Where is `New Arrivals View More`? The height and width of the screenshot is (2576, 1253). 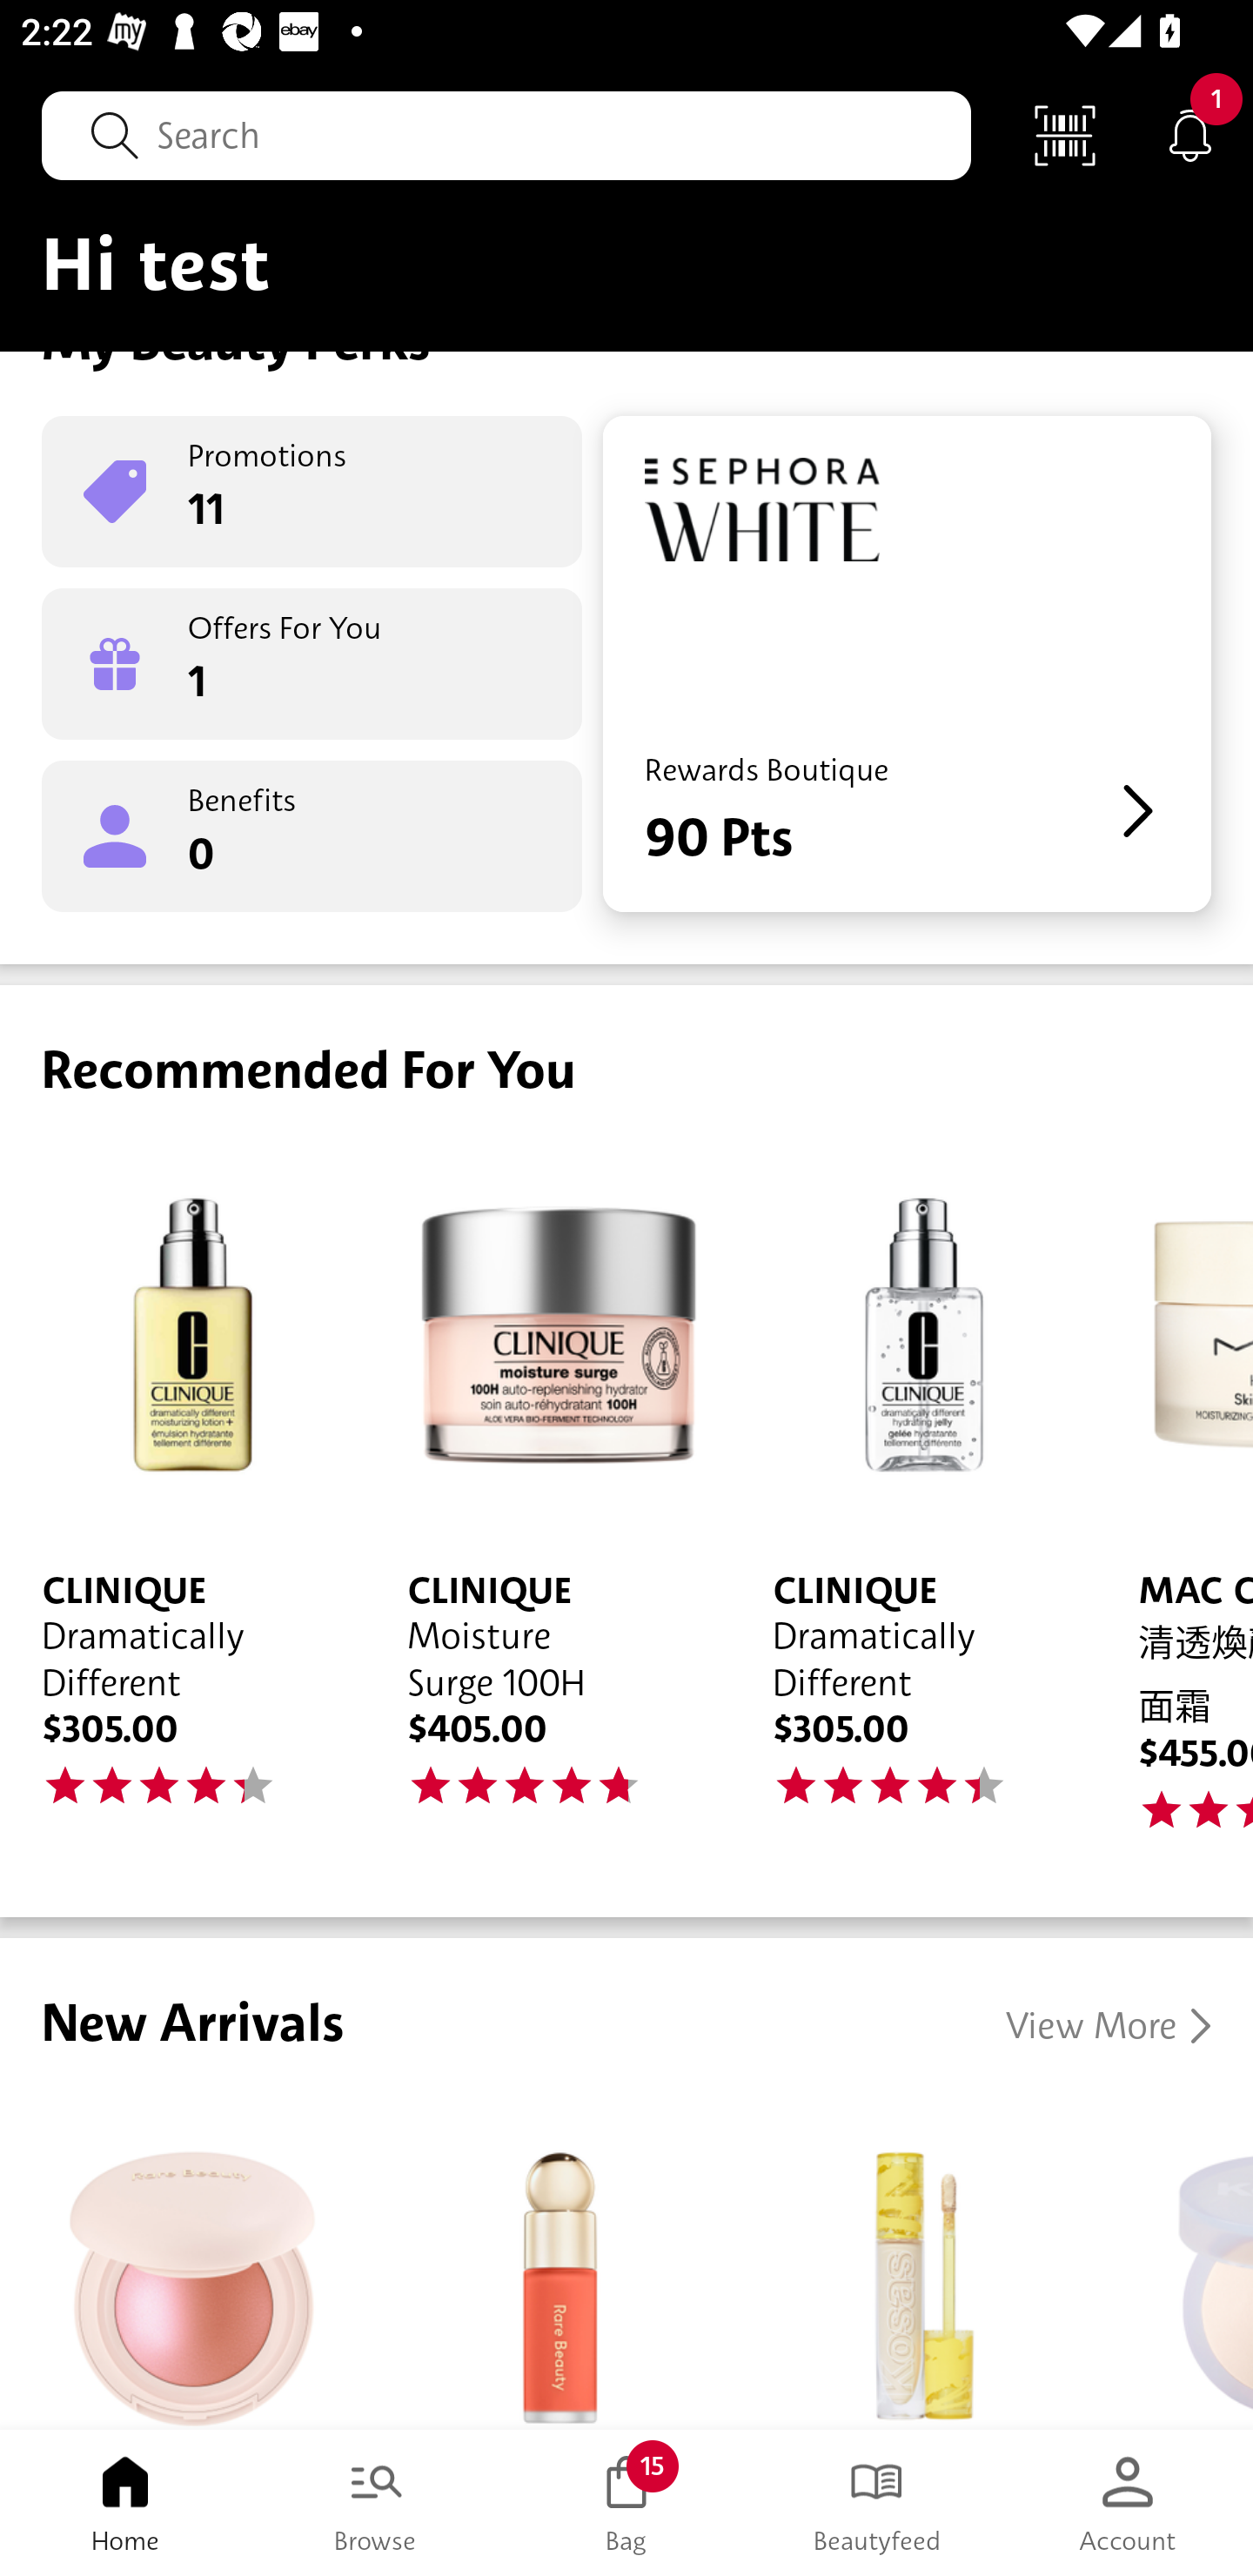 New Arrivals View More is located at coordinates (626, 2183).